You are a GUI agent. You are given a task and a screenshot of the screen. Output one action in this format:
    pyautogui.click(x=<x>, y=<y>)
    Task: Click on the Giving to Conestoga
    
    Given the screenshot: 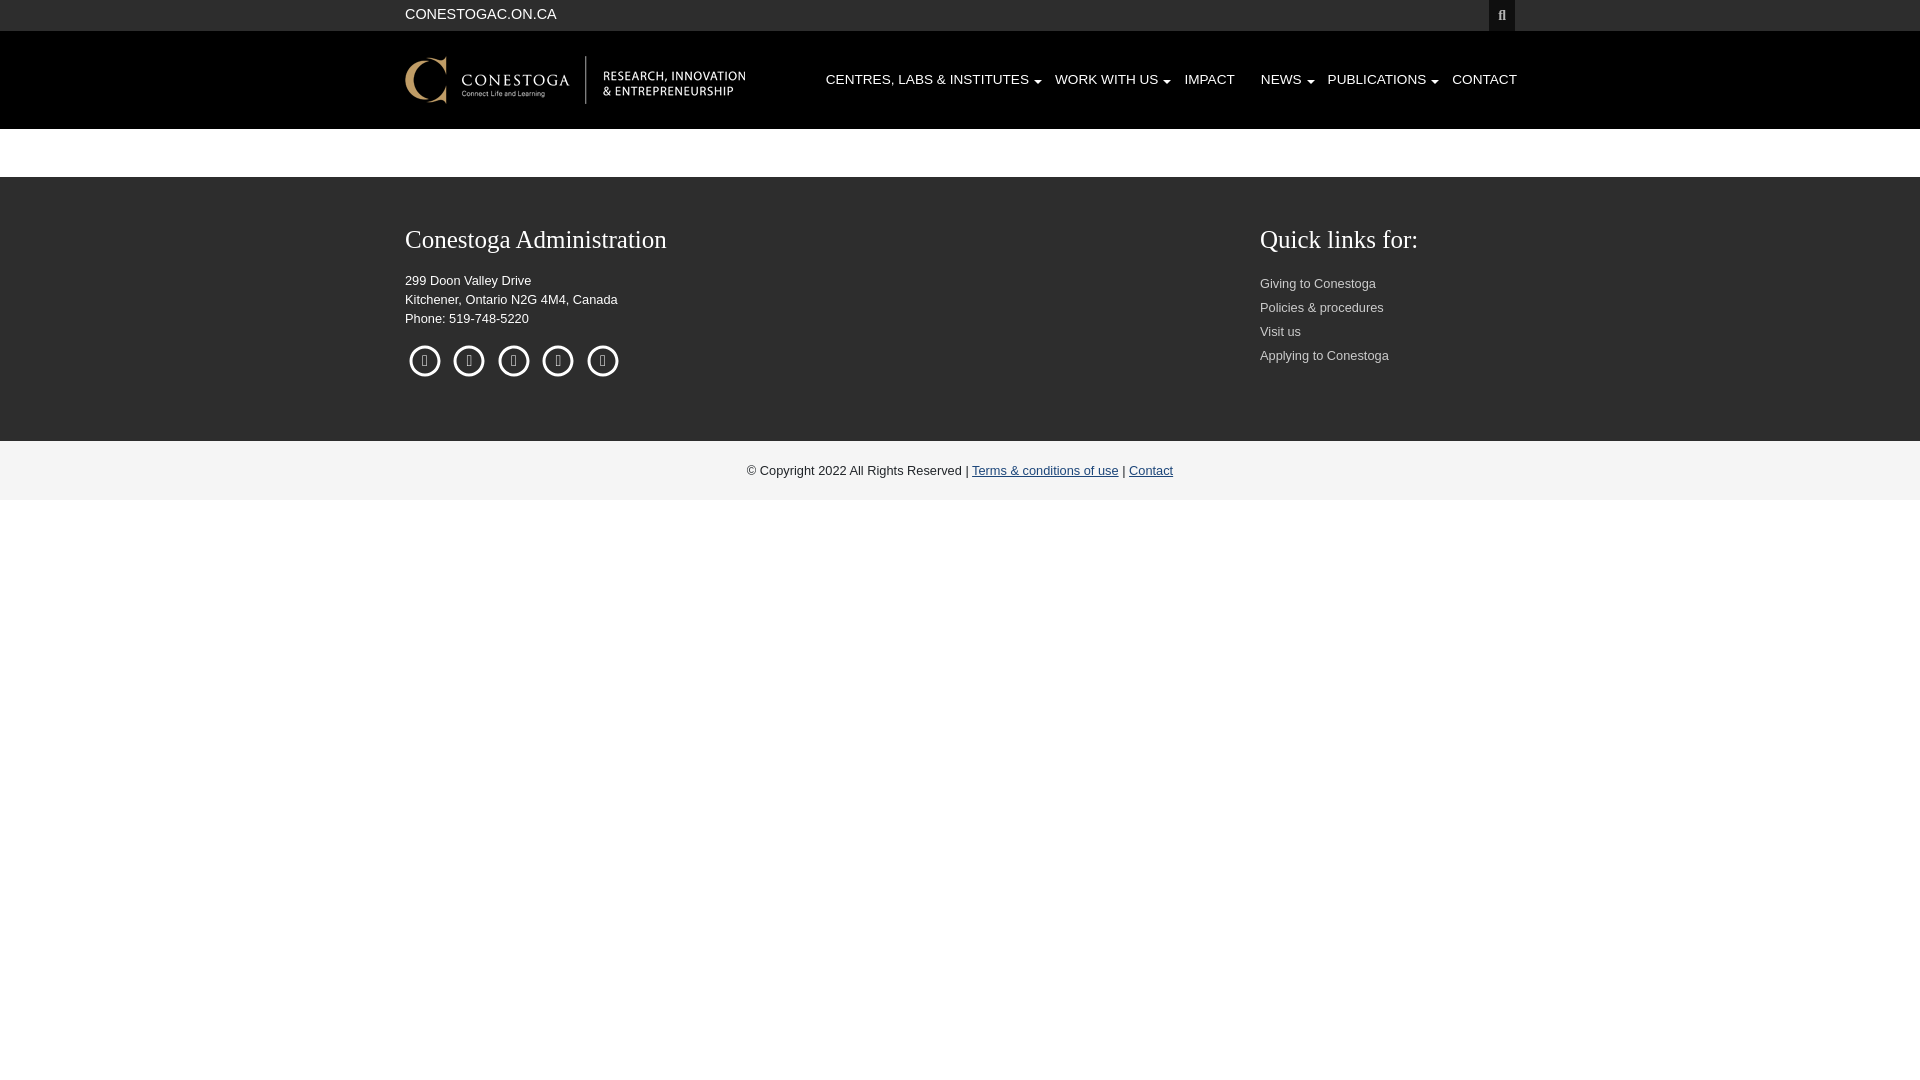 What is the action you would take?
    pyautogui.click(x=1318, y=283)
    